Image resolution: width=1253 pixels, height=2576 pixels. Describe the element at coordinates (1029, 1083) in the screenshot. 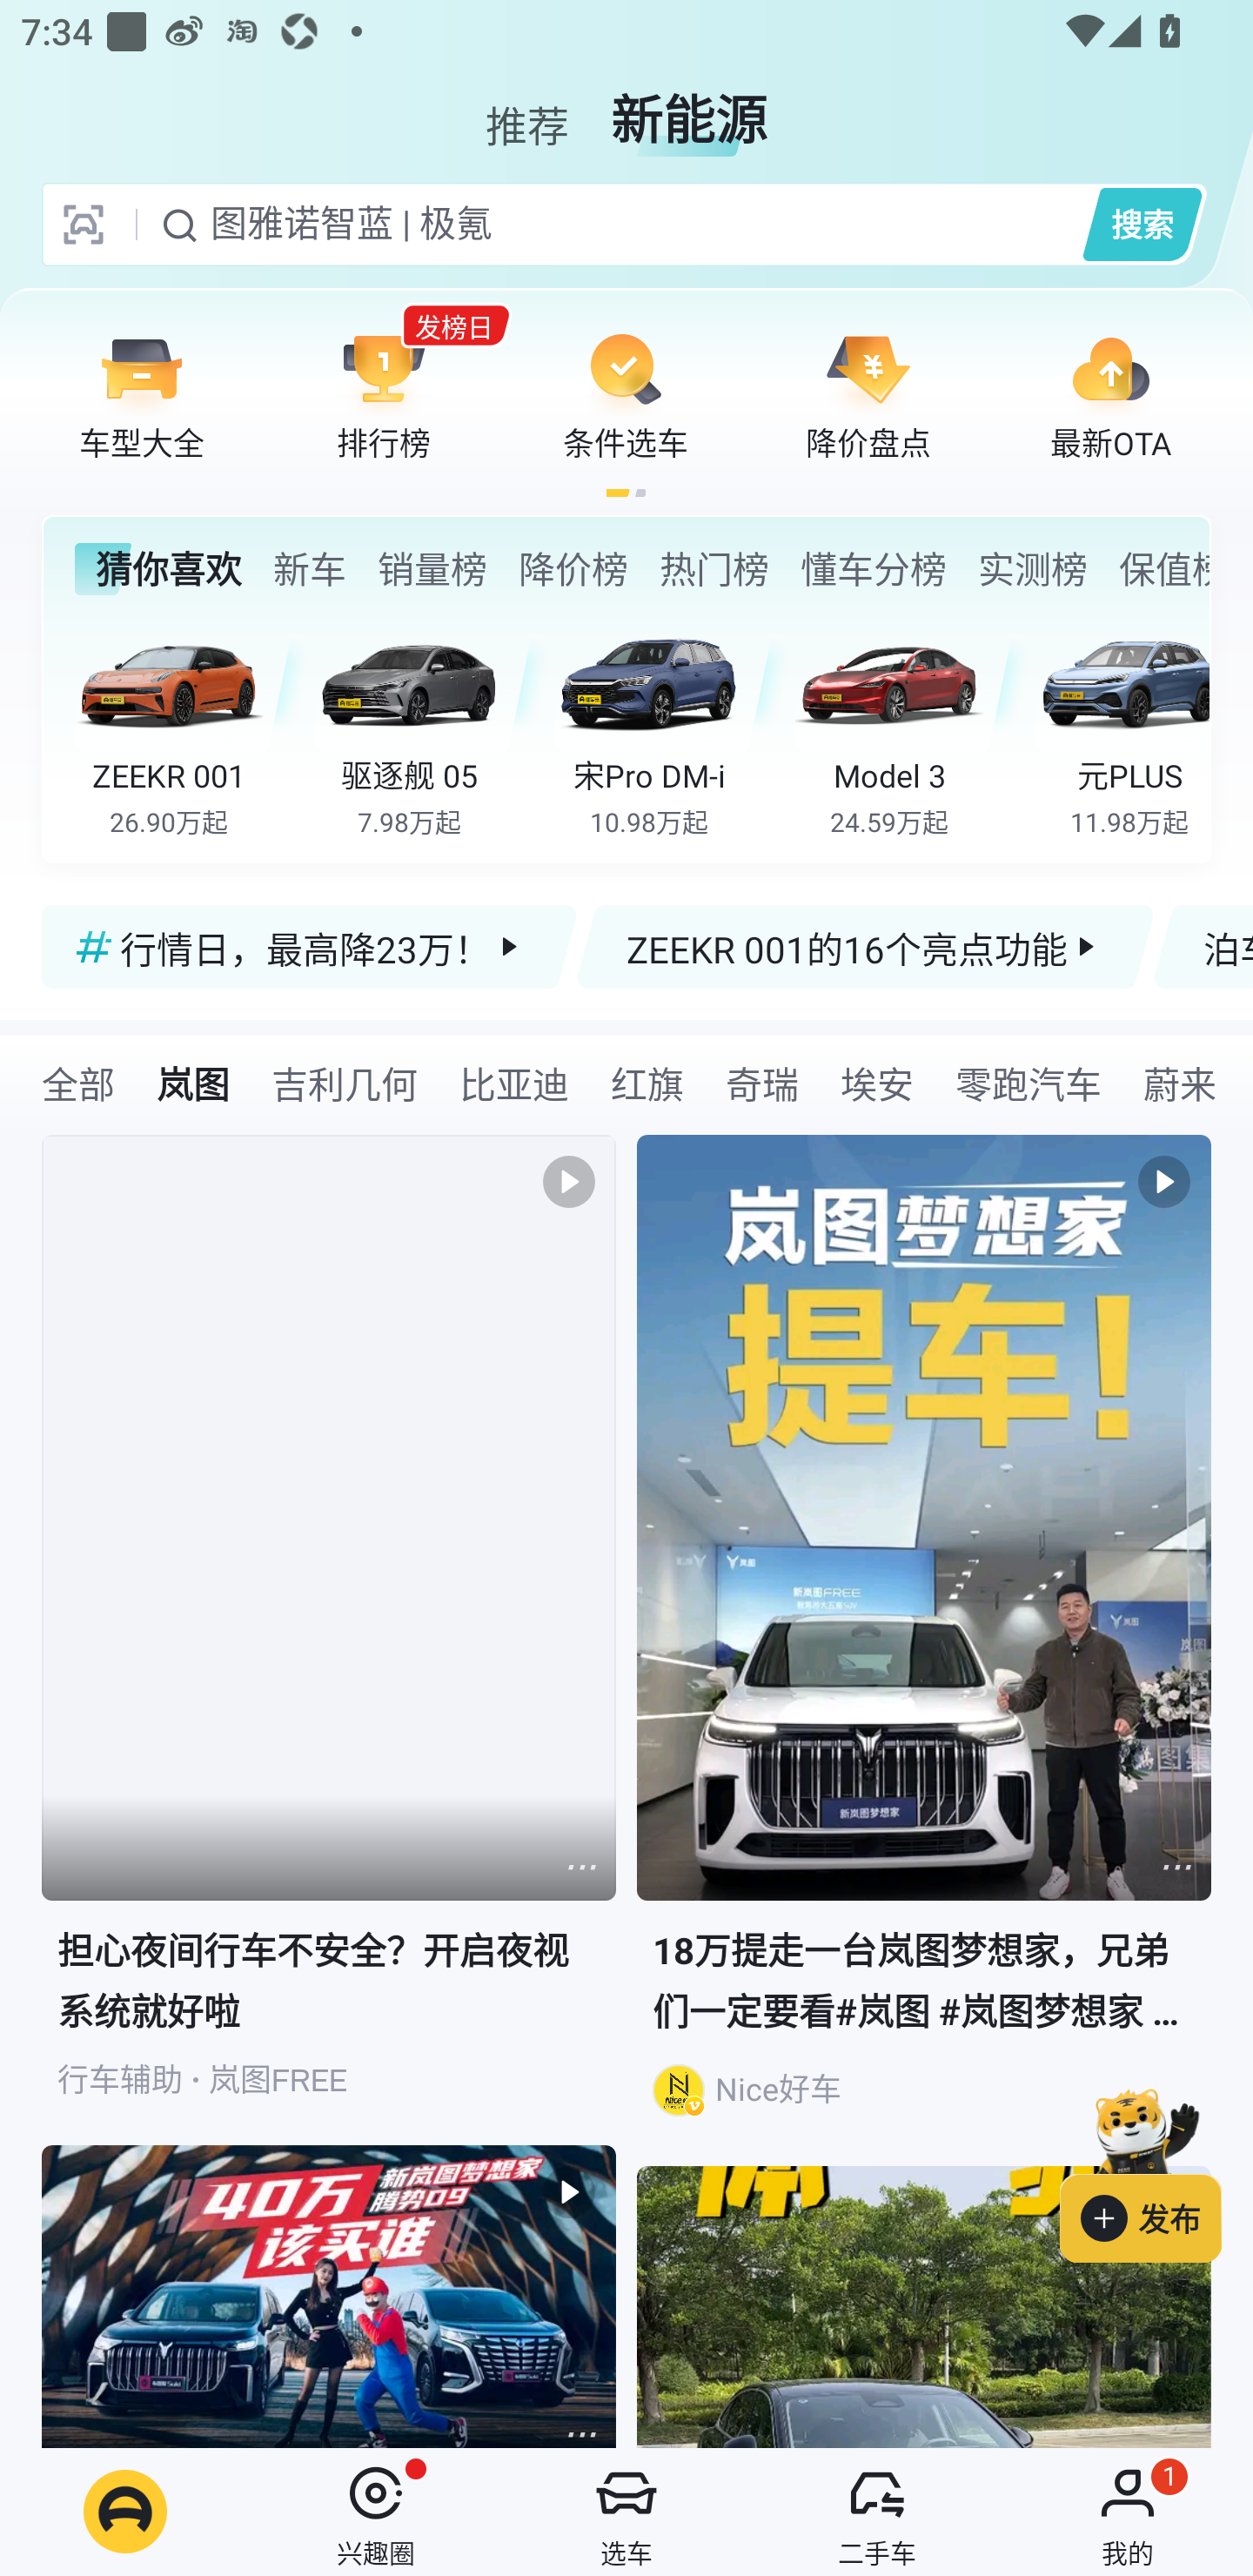

I see `零跑汽车` at that location.